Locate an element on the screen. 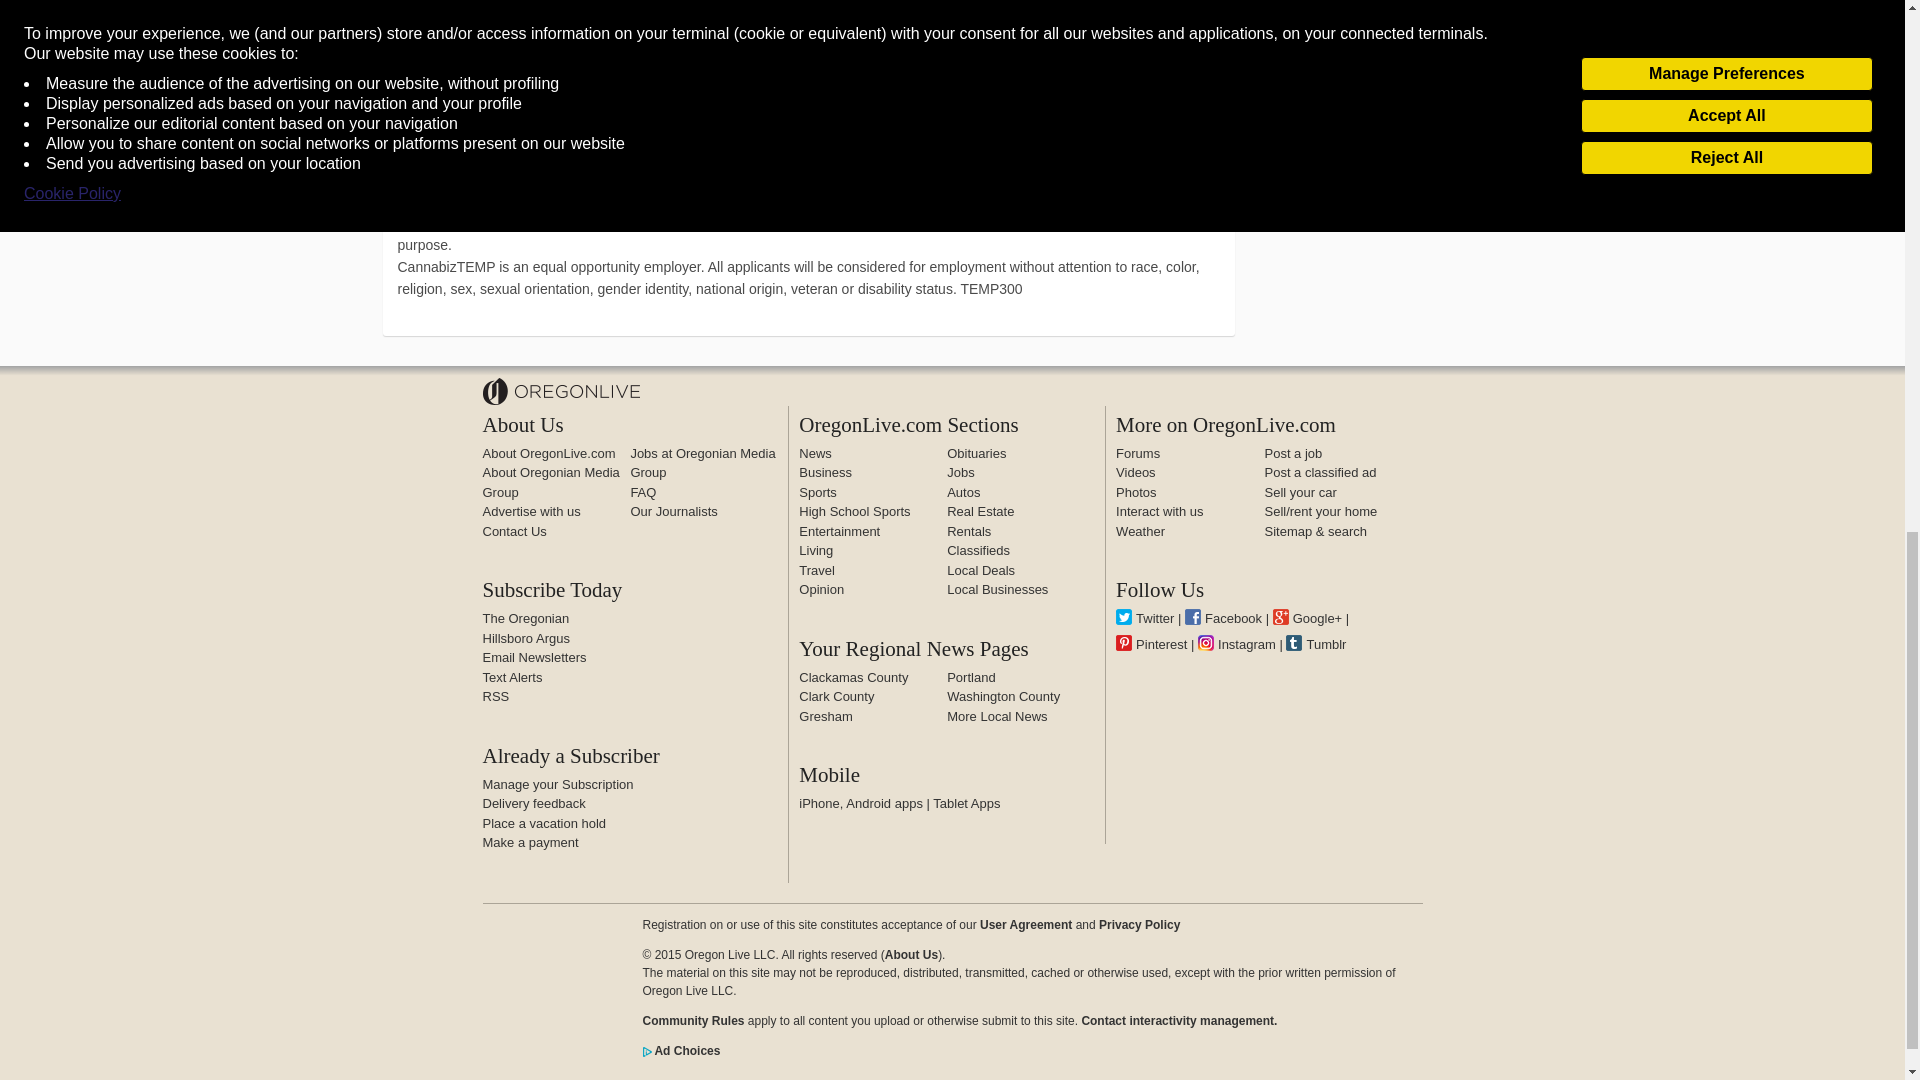 This screenshot has width=1920, height=1080. Contact Us is located at coordinates (513, 530).